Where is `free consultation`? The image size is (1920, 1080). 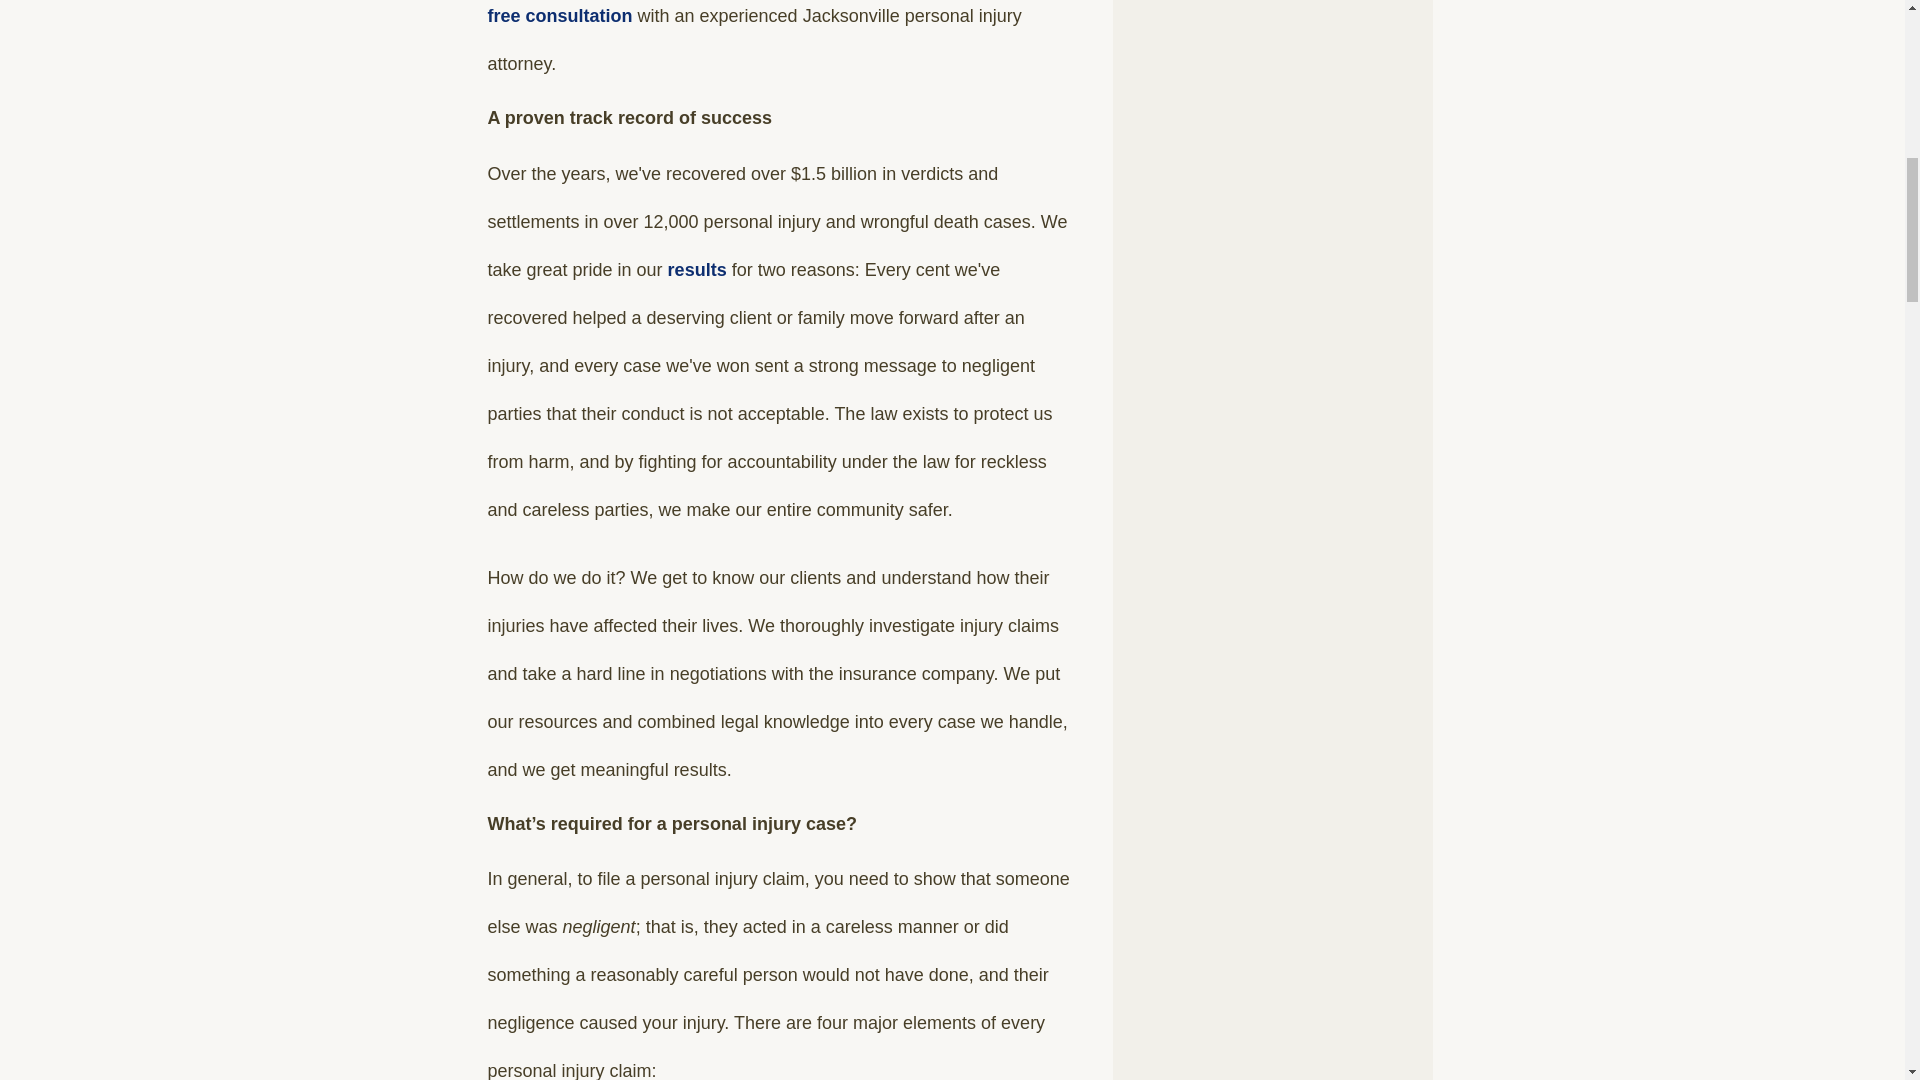 free consultation is located at coordinates (560, 16).